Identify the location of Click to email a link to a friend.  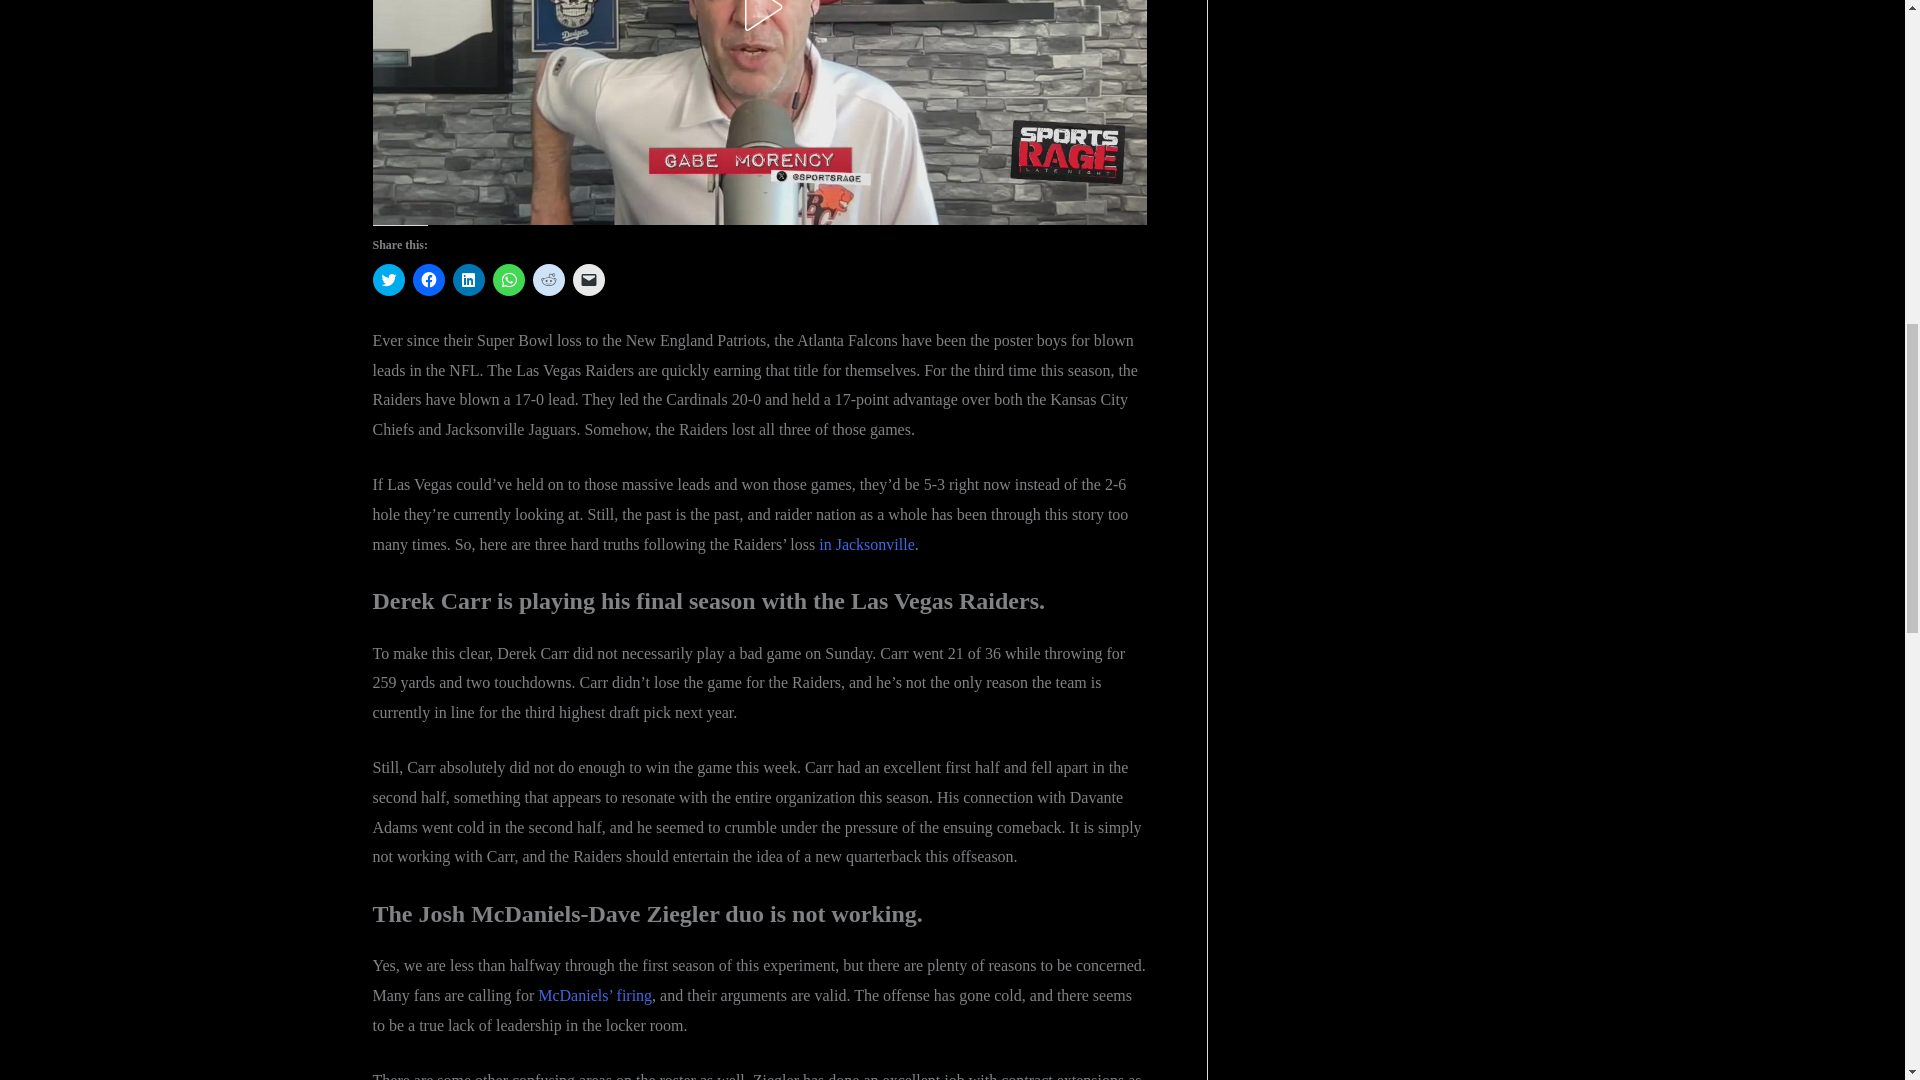
(588, 279).